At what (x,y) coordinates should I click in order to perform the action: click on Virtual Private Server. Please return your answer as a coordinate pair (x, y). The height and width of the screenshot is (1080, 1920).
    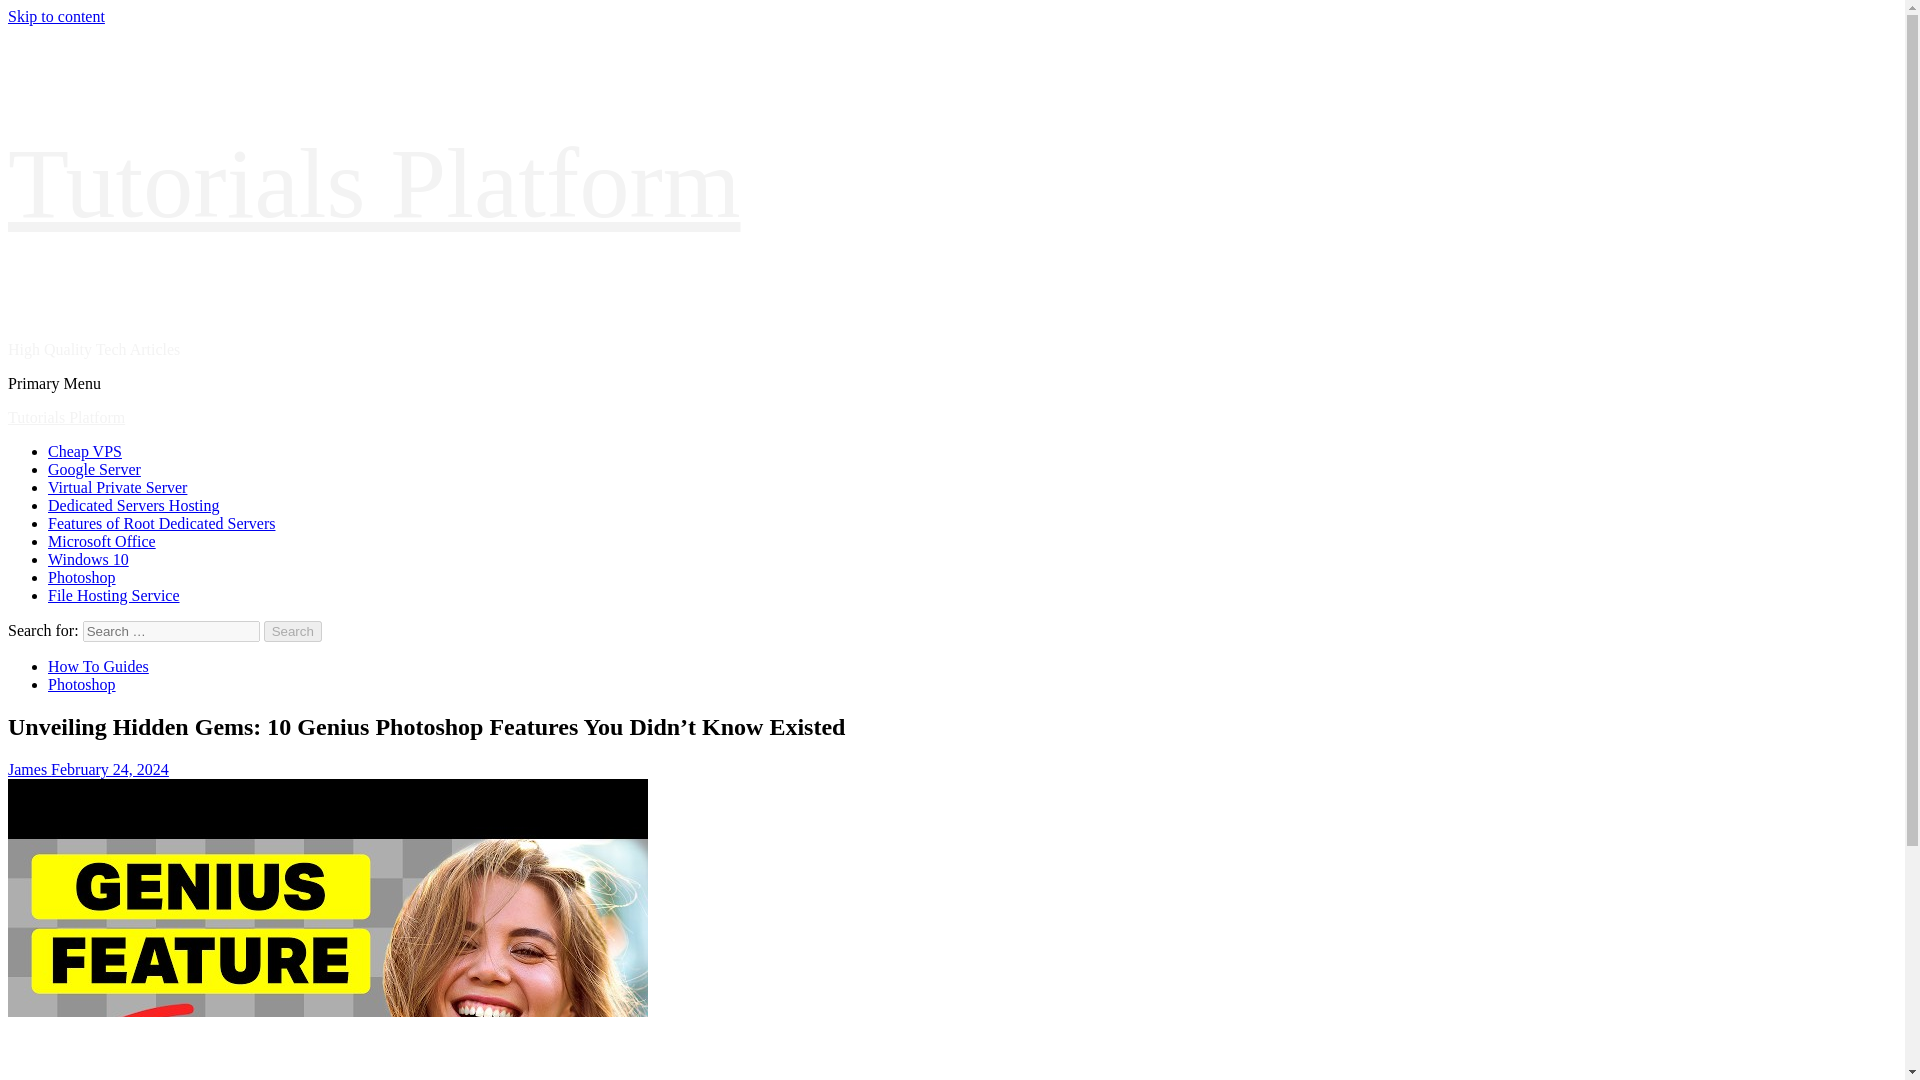
    Looking at the image, I should click on (117, 487).